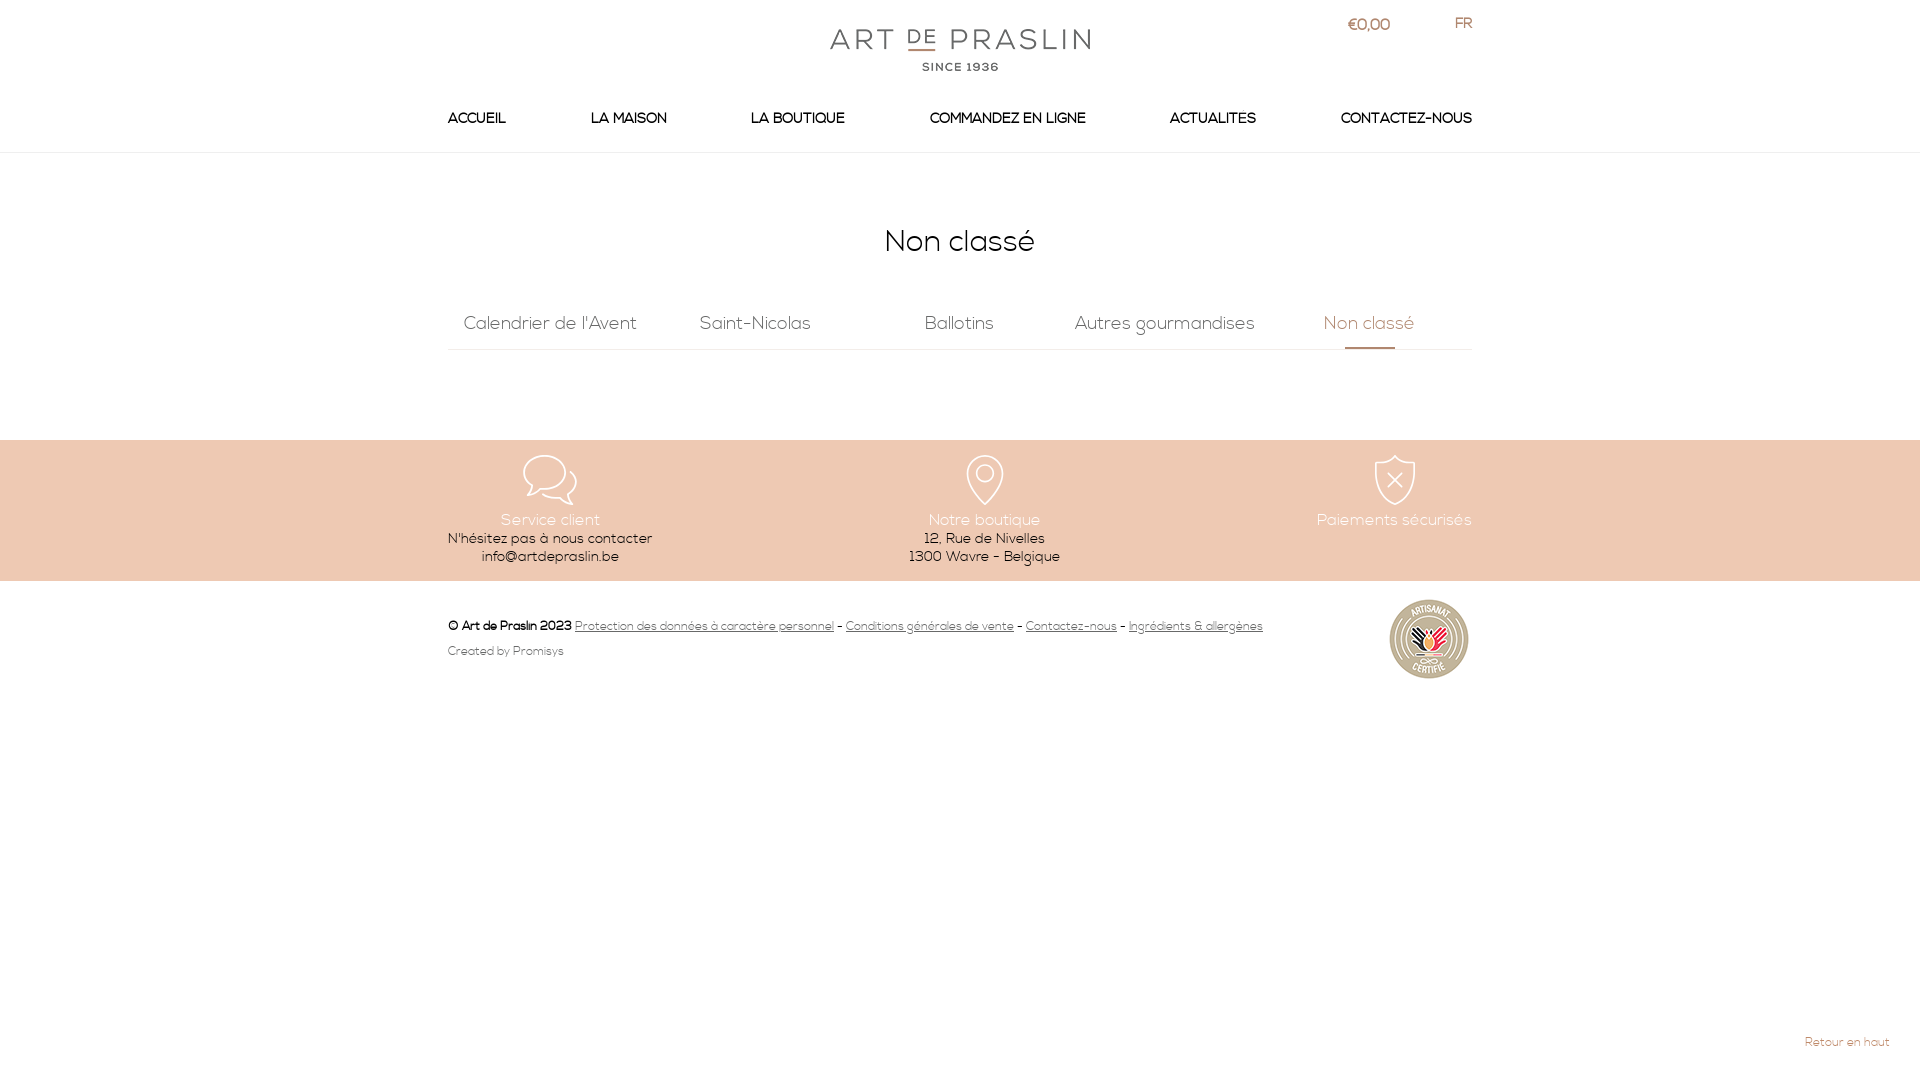 This screenshot has height=1080, width=1920. What do you see at coordinates (550, 324) in the screenshot?
I see `Calendrier de l'Avent` at bounding box center [550, 324].